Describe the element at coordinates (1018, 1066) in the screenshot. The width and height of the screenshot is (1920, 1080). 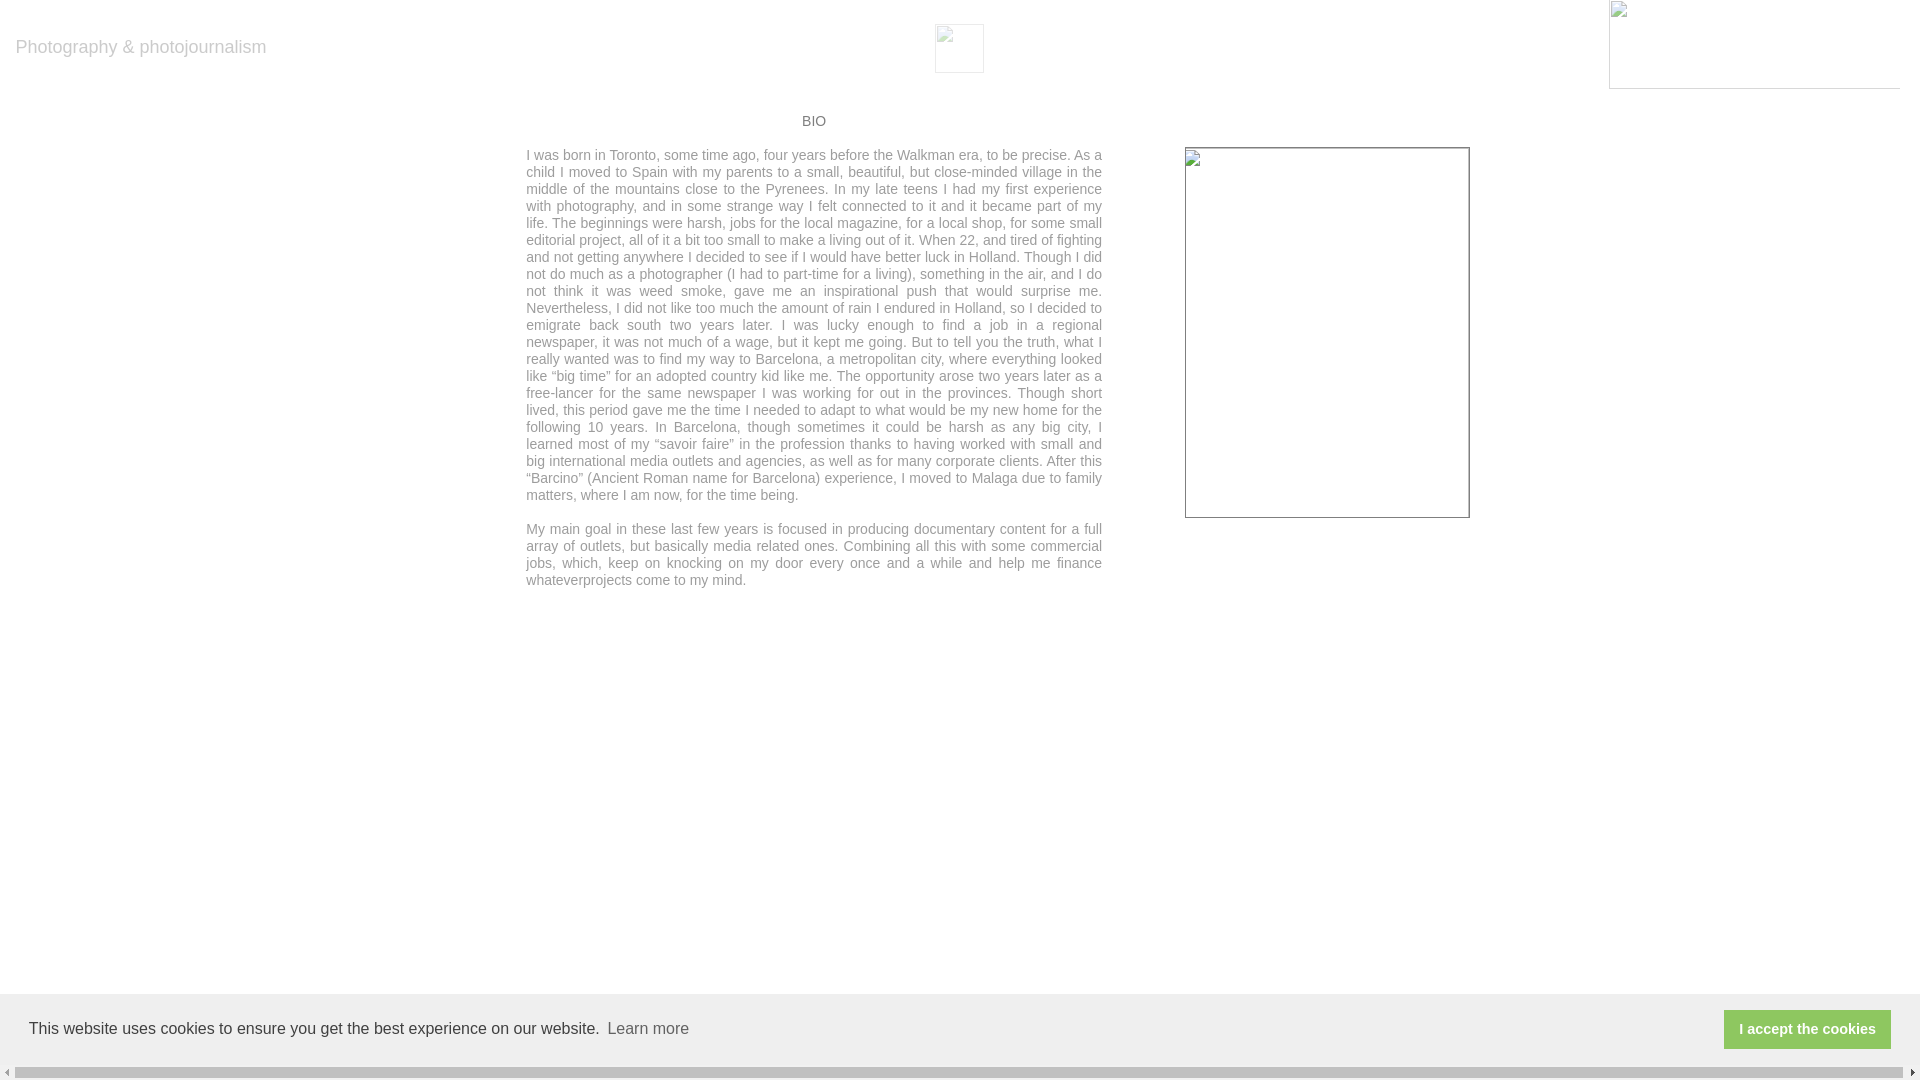
I see `Terms and conditions` at that location.